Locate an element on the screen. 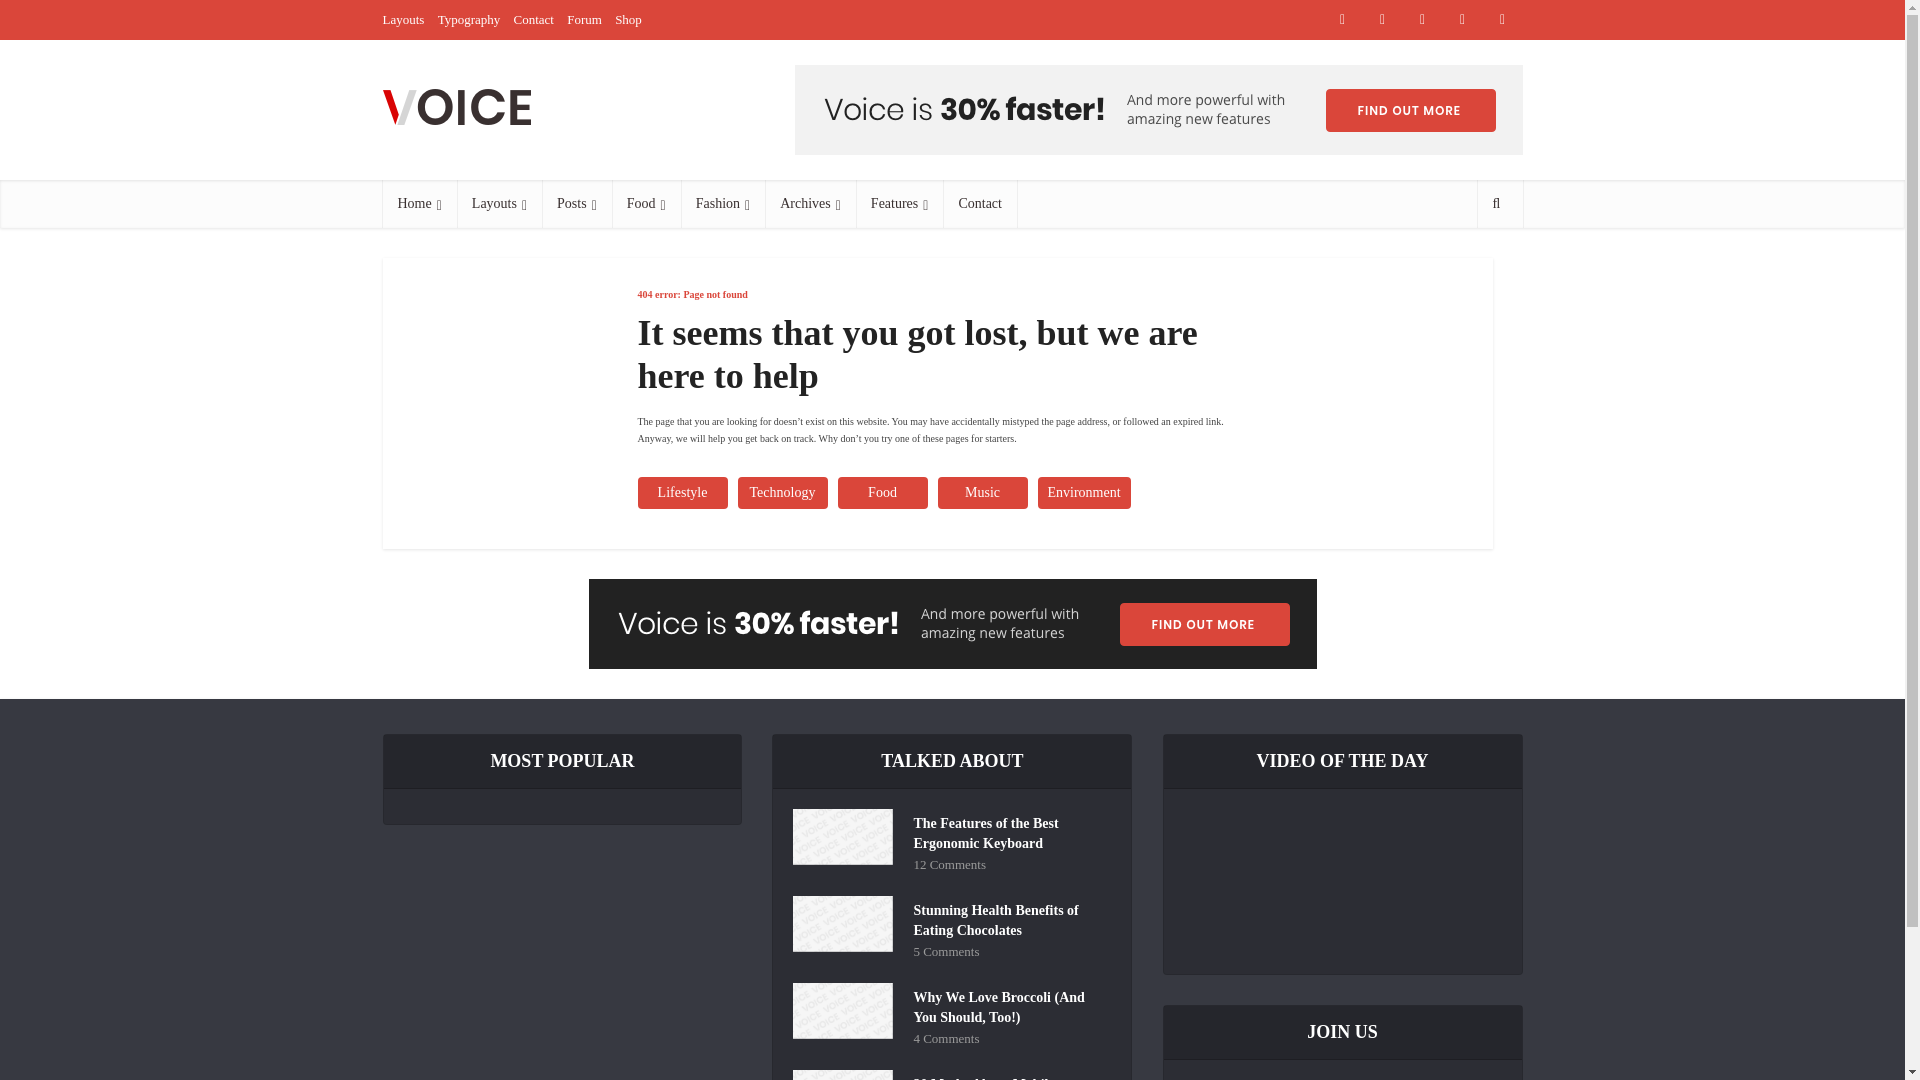 Image resolution: width=1920 pixels, height=1080 pixels. Forum is located at coordinates (584, 19).